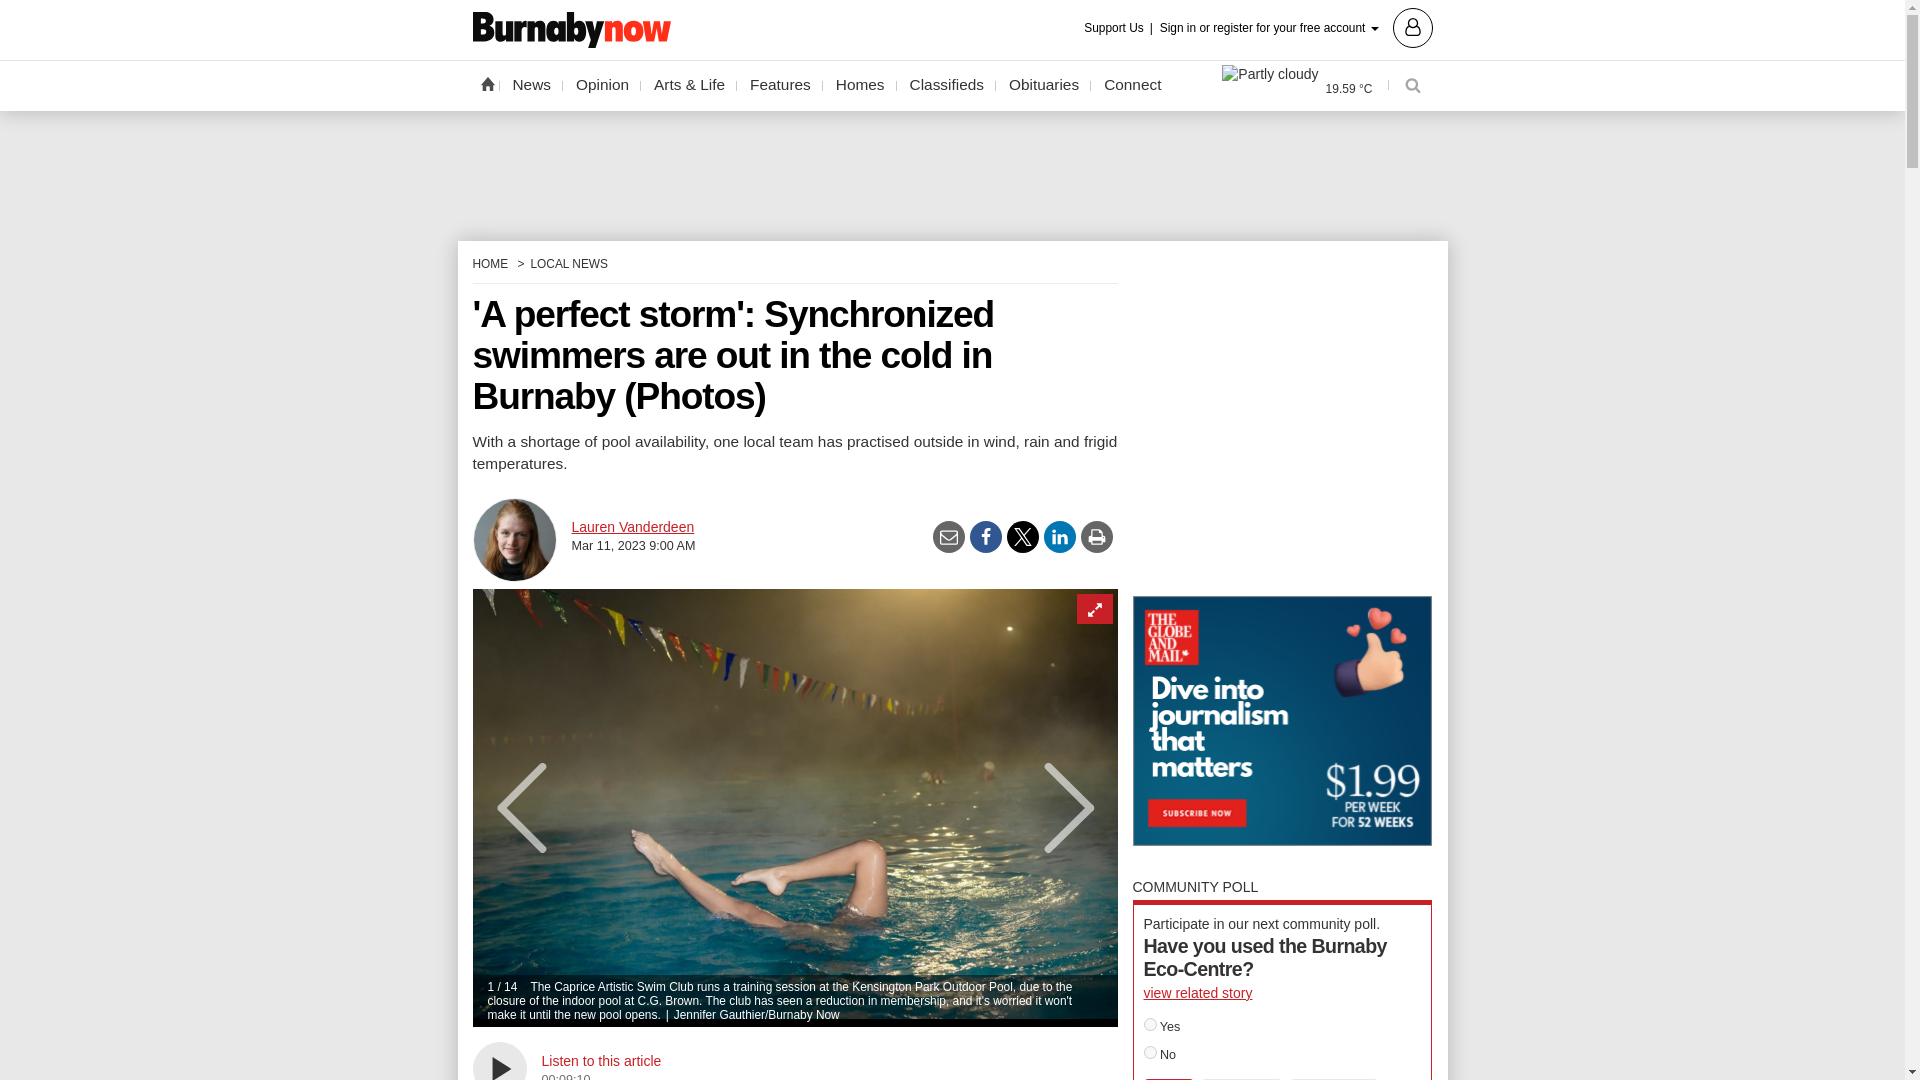 Image resolution: width=1920 pixels, height=1080 pixels. I want to click on 121286, so click(1150, 1052).